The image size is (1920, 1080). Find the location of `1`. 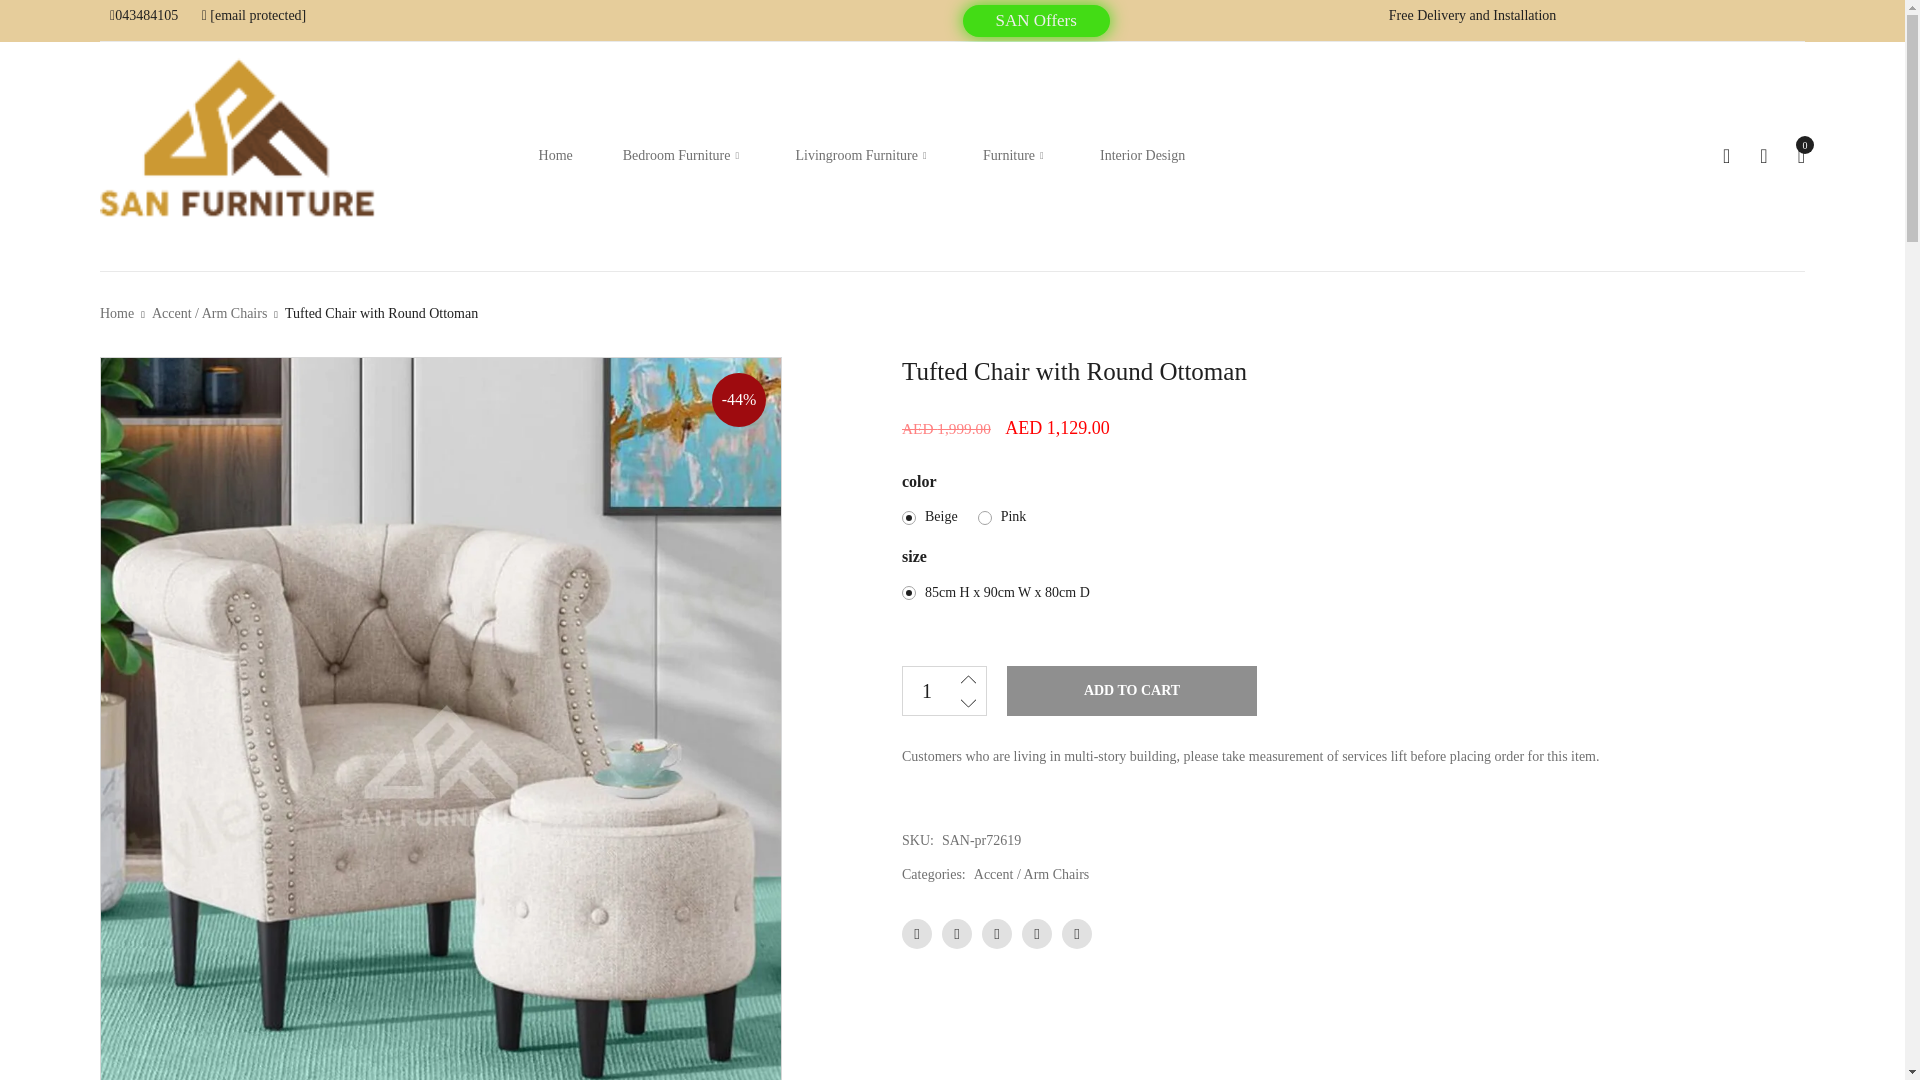

1 is located at coordinates (926, 690).